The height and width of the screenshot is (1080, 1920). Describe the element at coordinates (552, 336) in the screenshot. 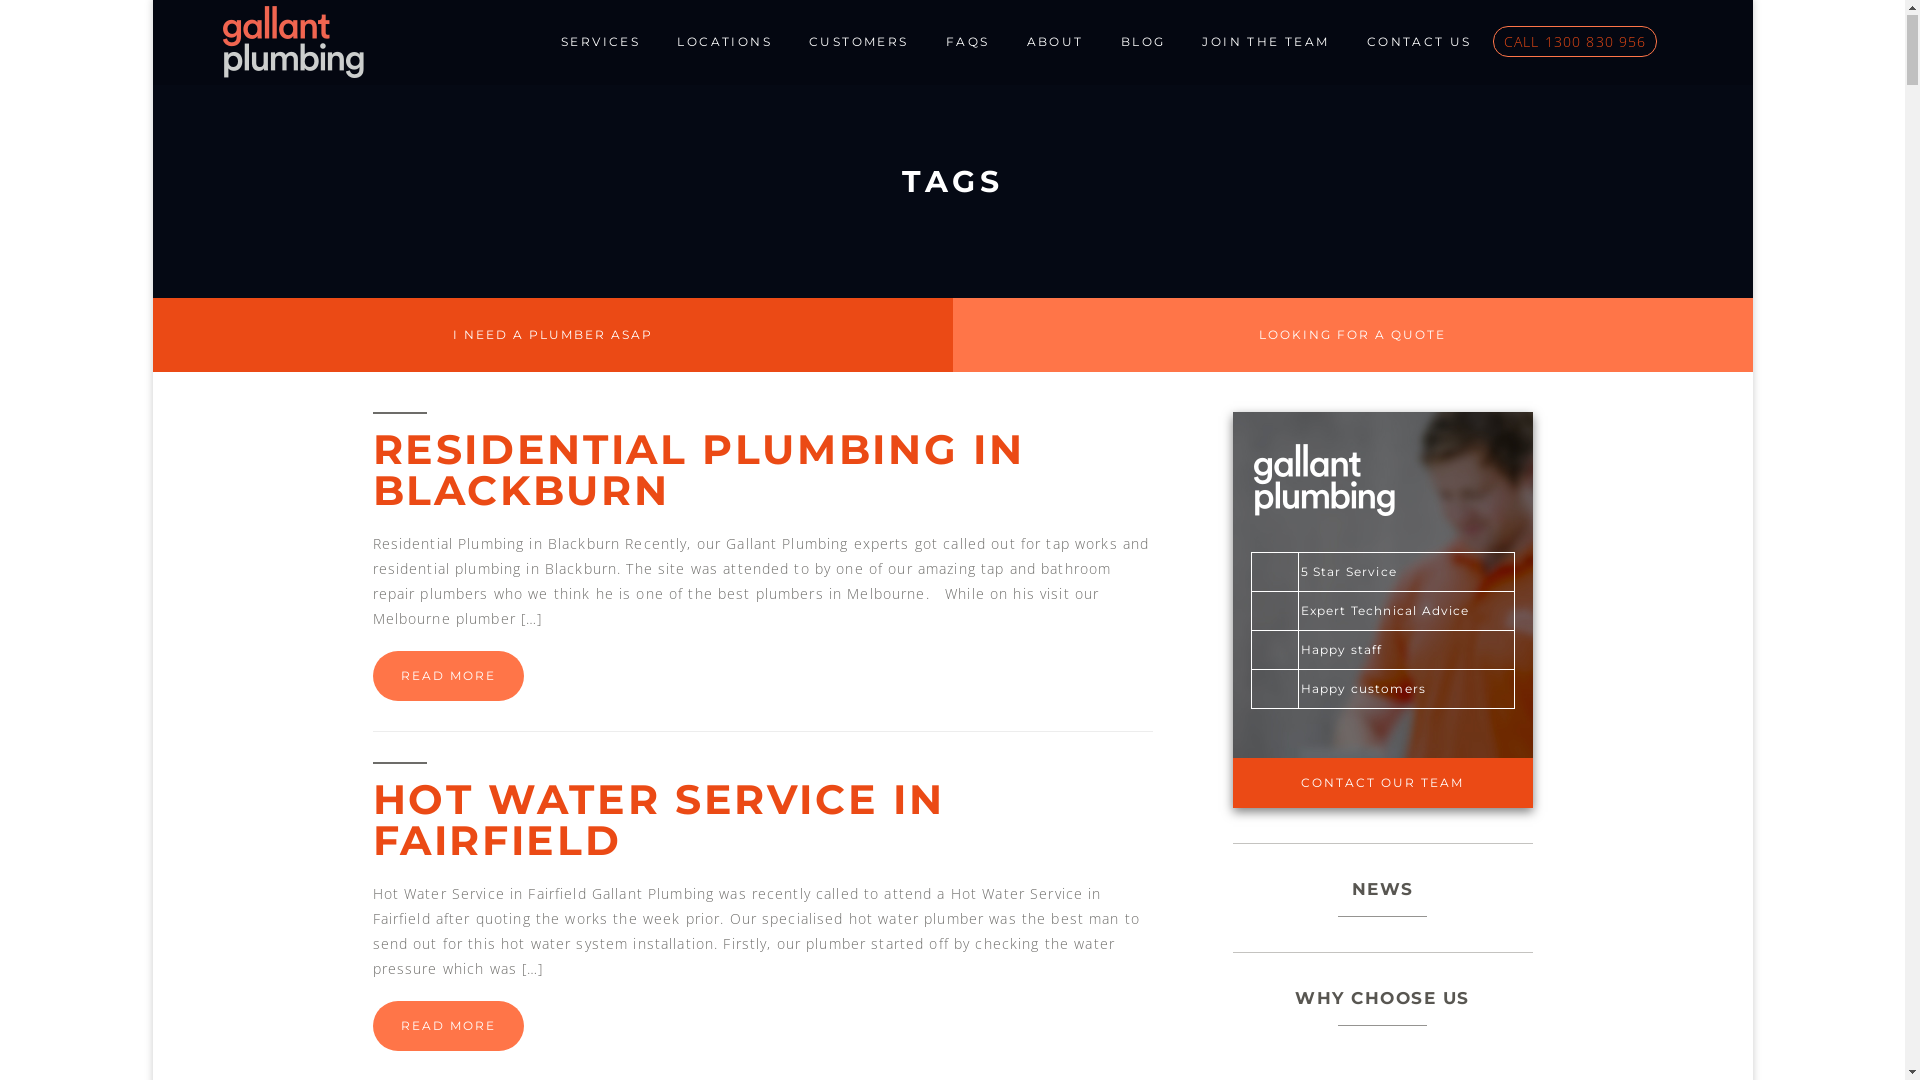

I see `I NEED A PLUMBER ASAP` at that location.